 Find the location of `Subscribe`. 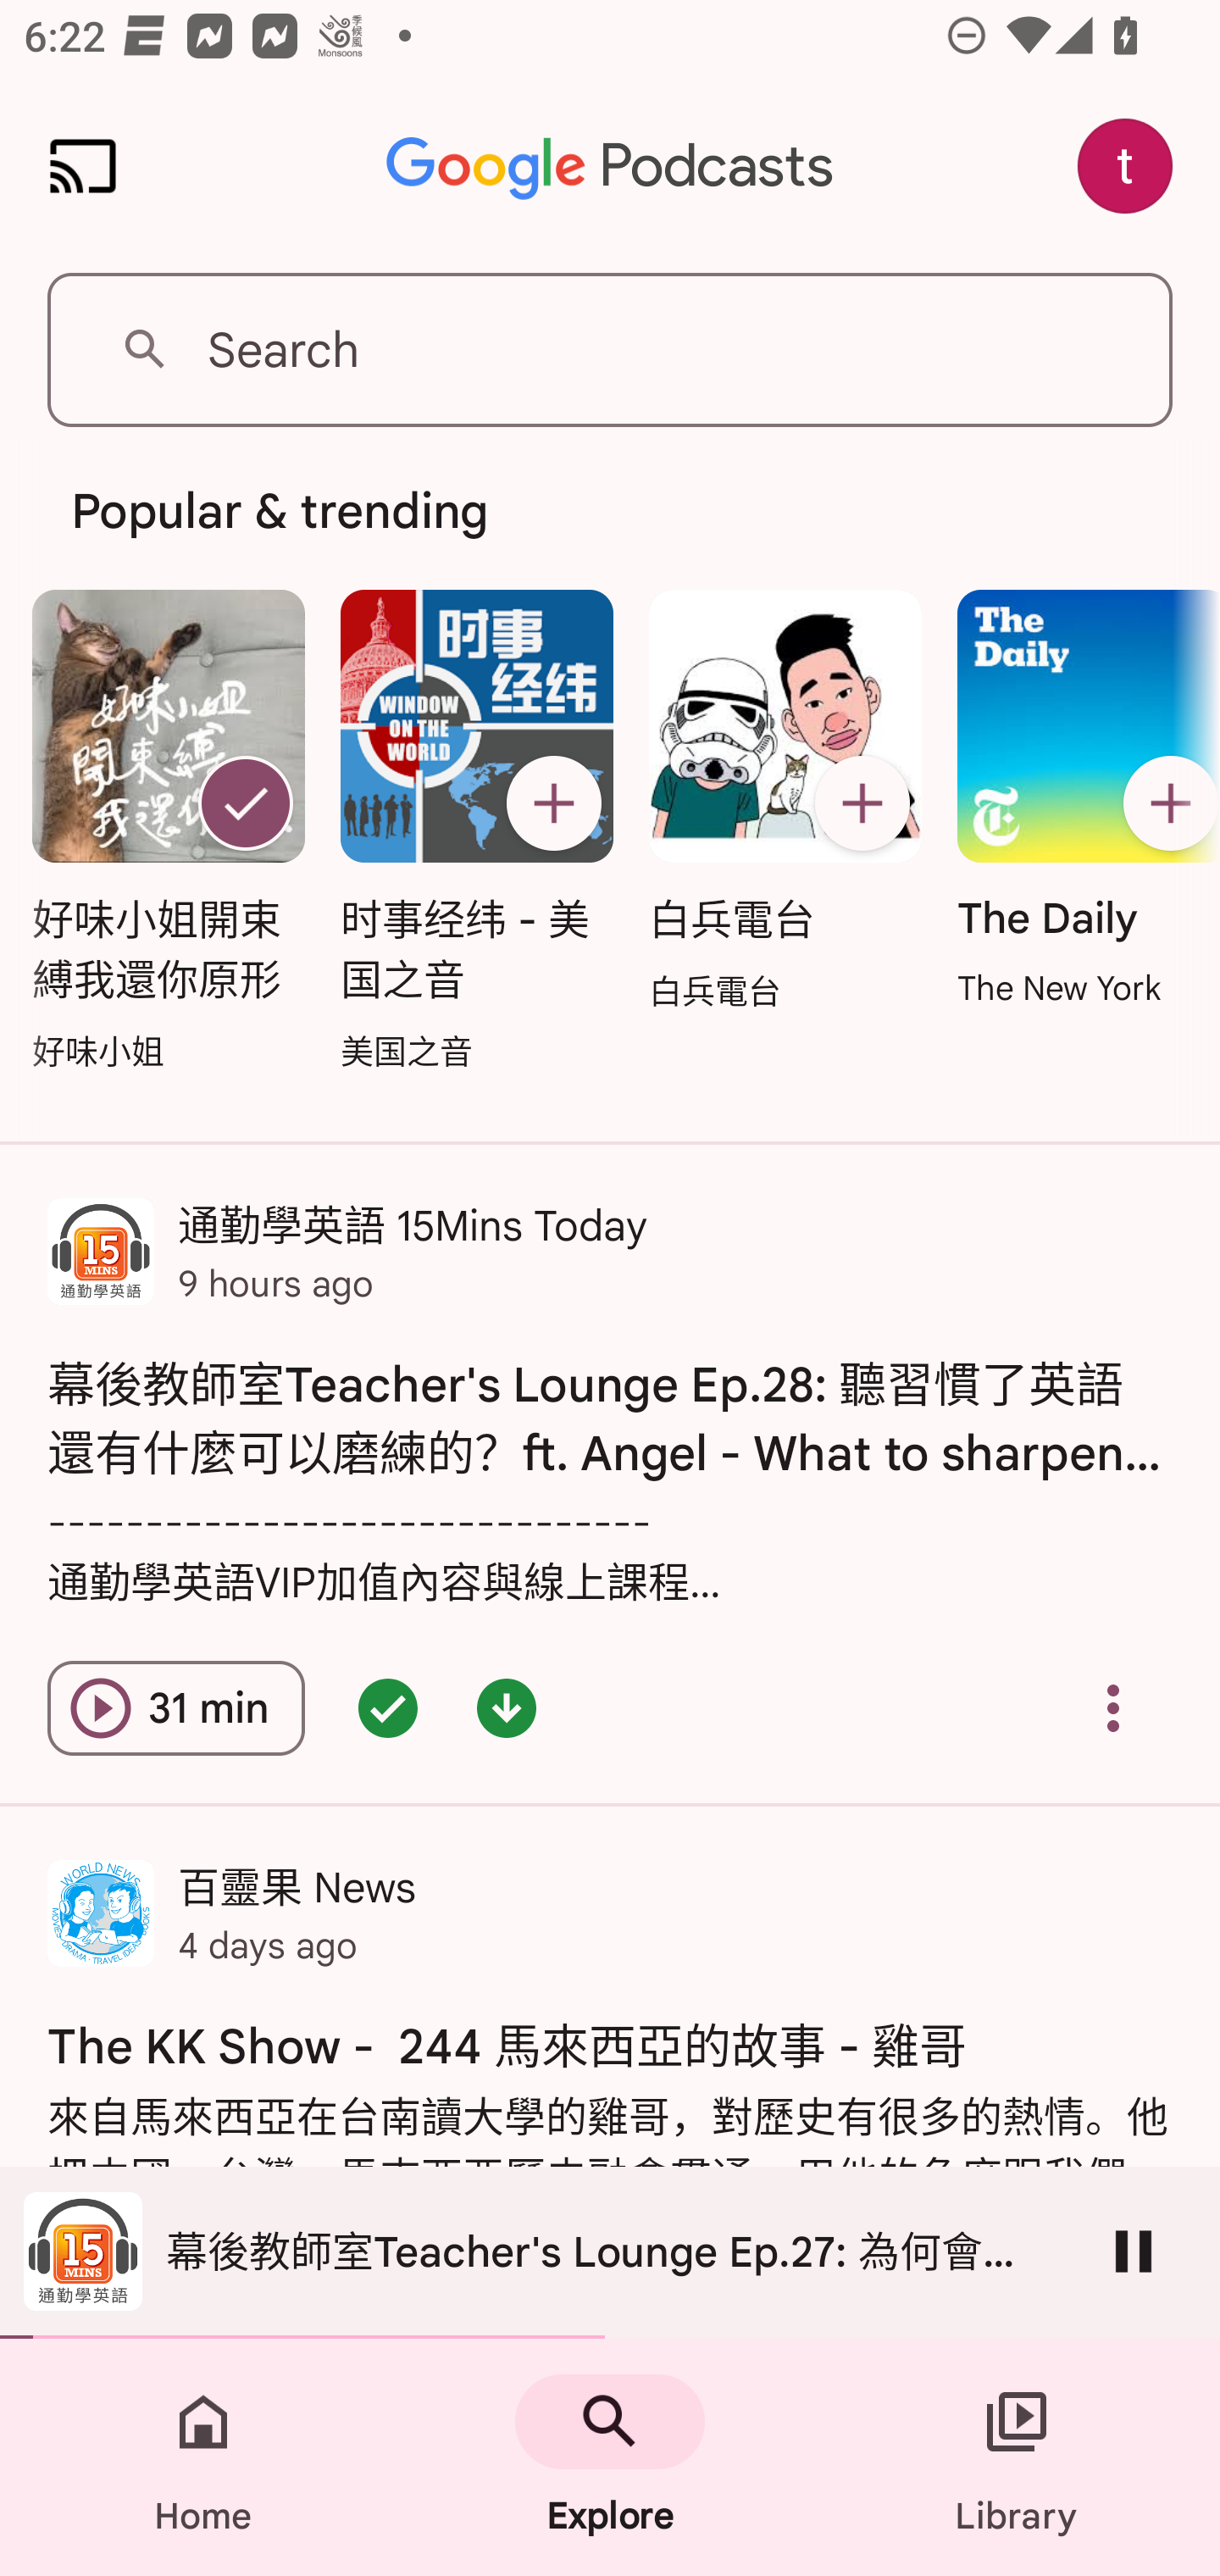

Subscribe is located at coordinates (862, 803).